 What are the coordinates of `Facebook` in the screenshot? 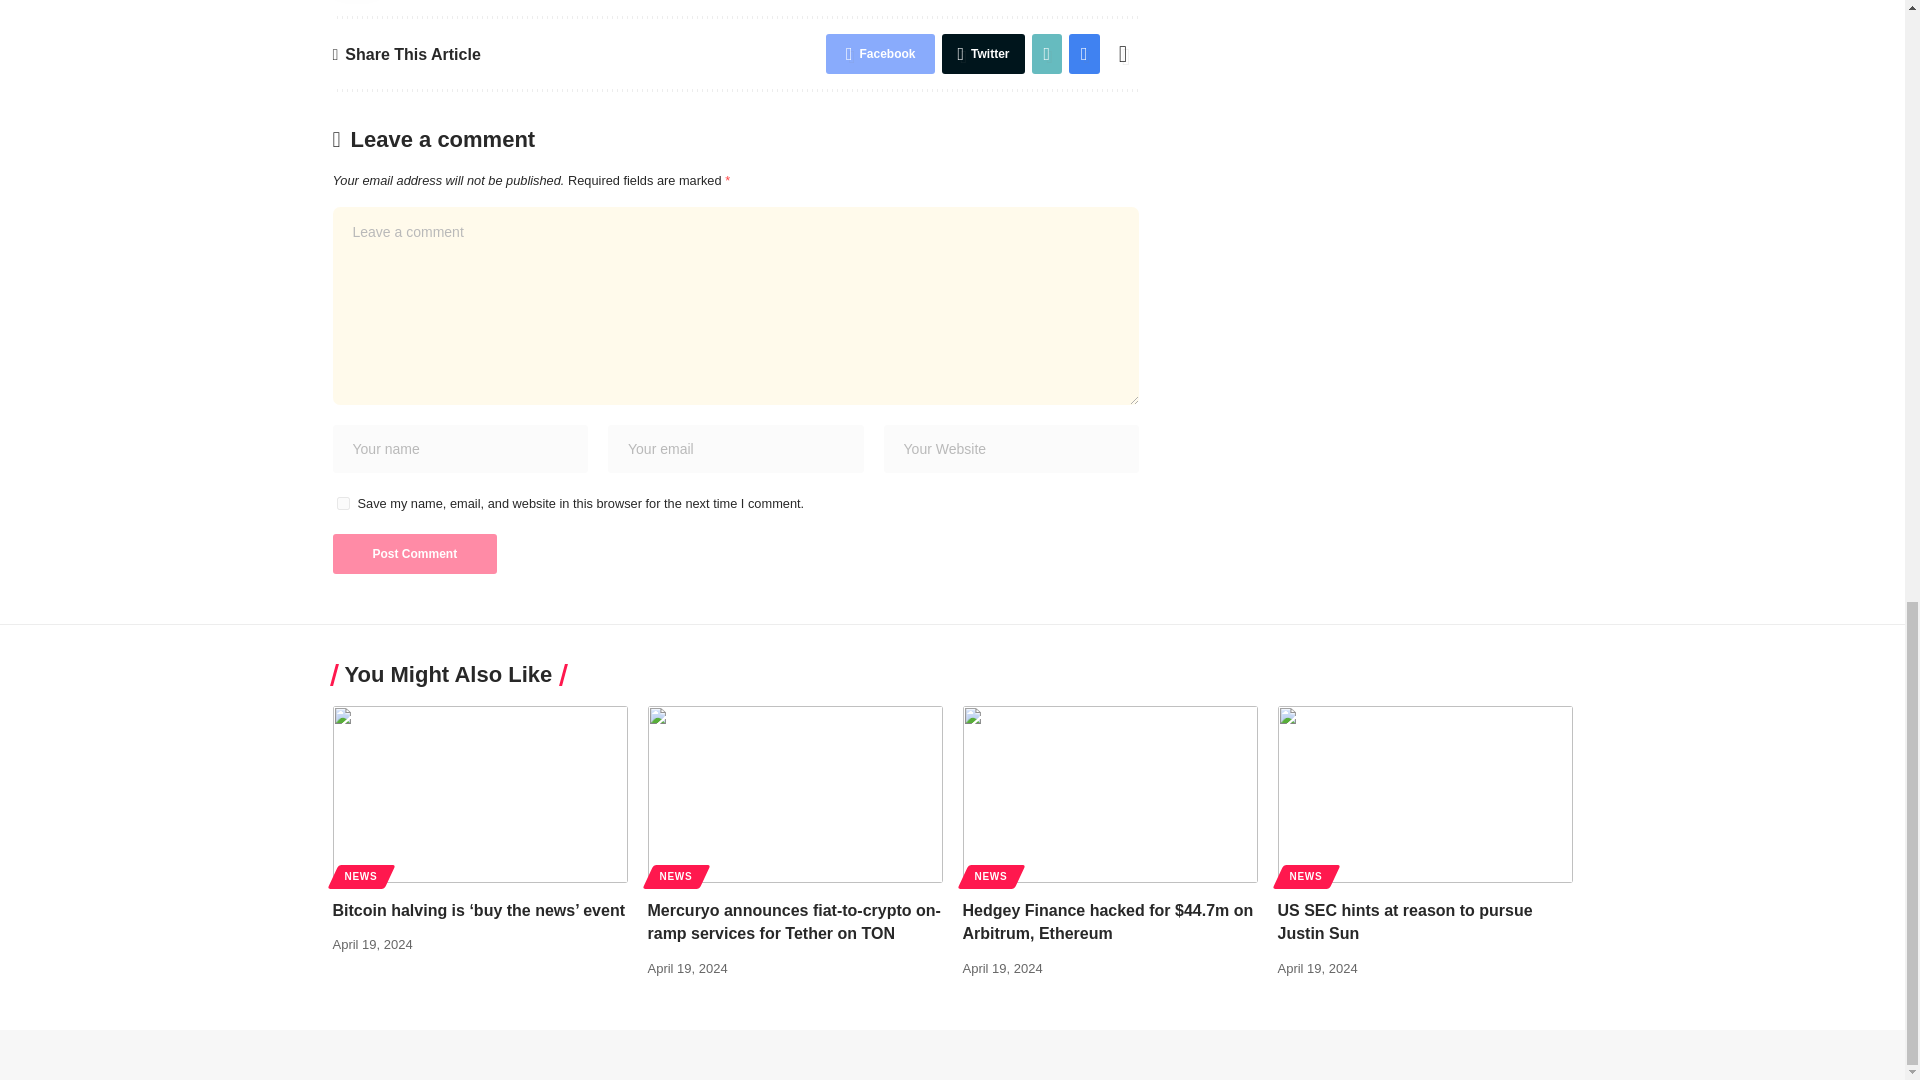 It's located at (880, 54).